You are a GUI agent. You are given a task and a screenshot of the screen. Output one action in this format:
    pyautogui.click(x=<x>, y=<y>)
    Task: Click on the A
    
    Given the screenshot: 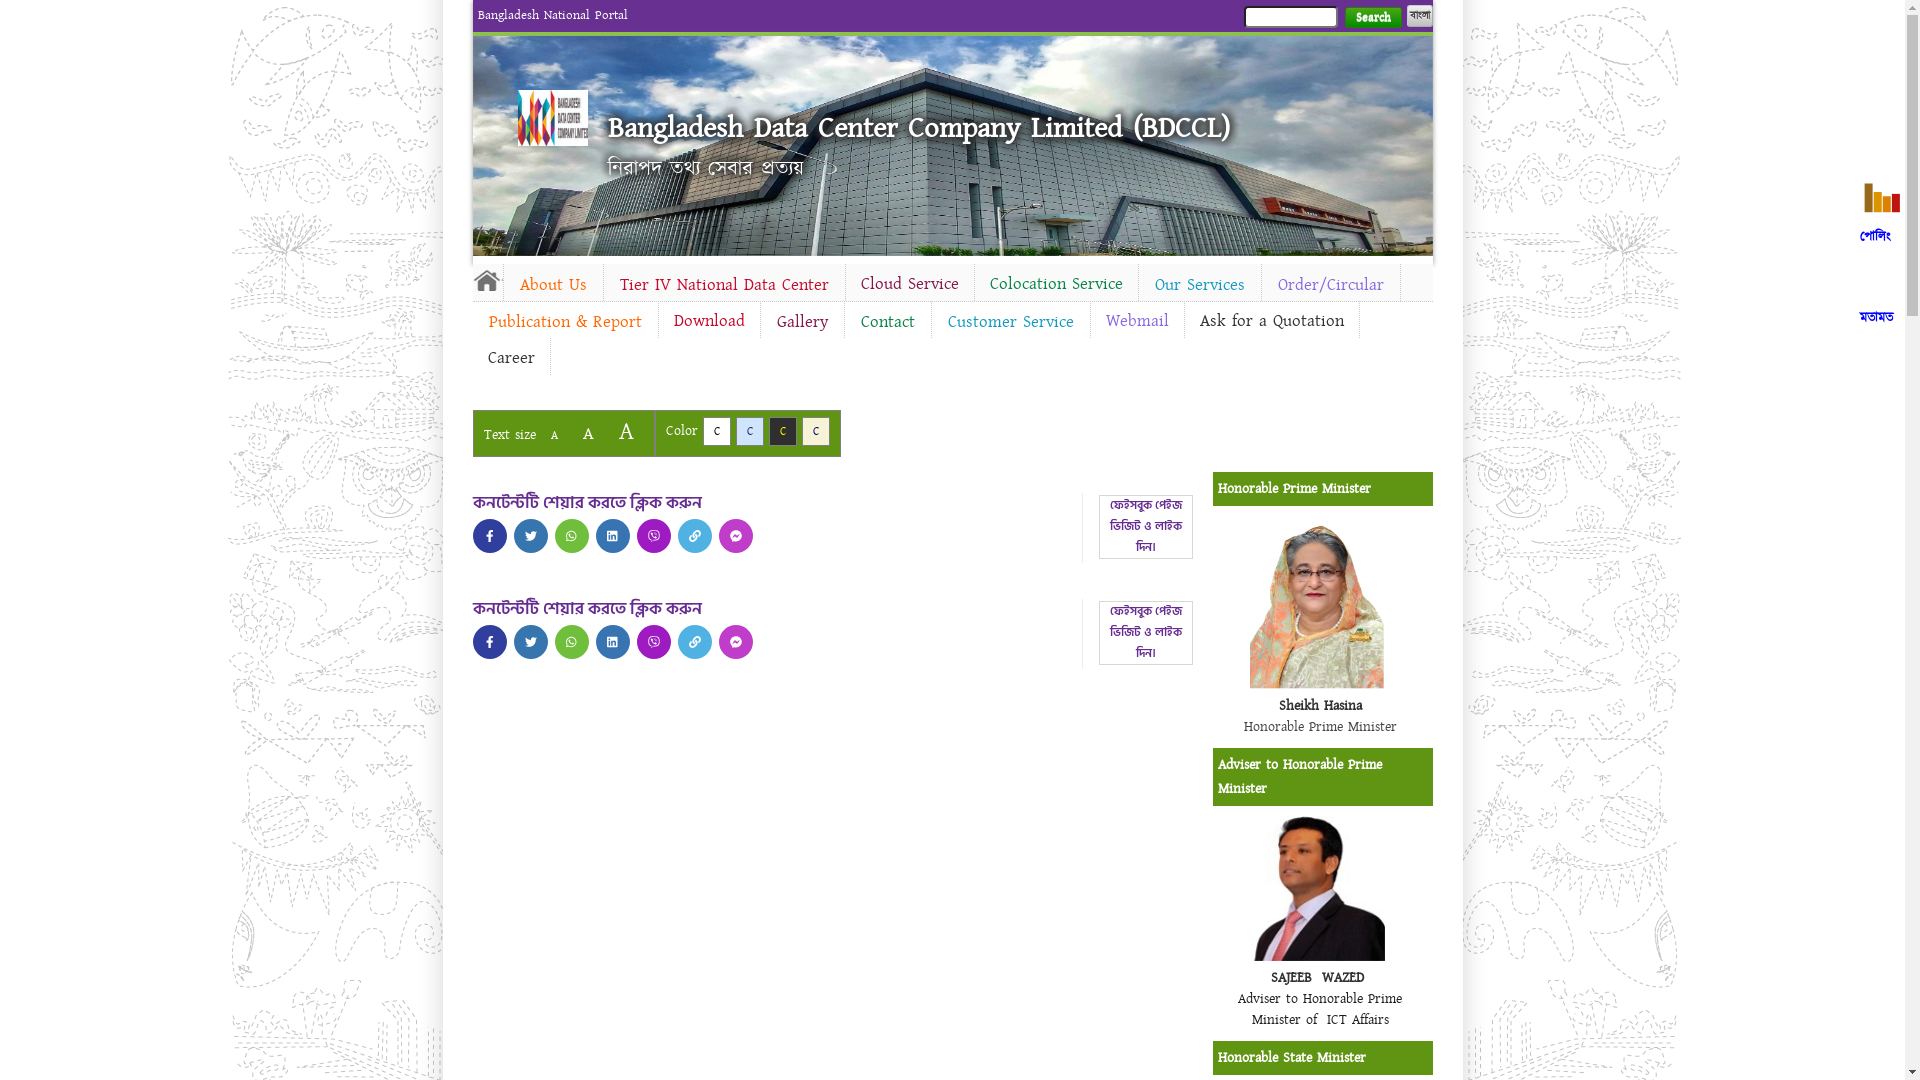 What is the action you would take?
    pyautogui.click(x=554, y=436)
    